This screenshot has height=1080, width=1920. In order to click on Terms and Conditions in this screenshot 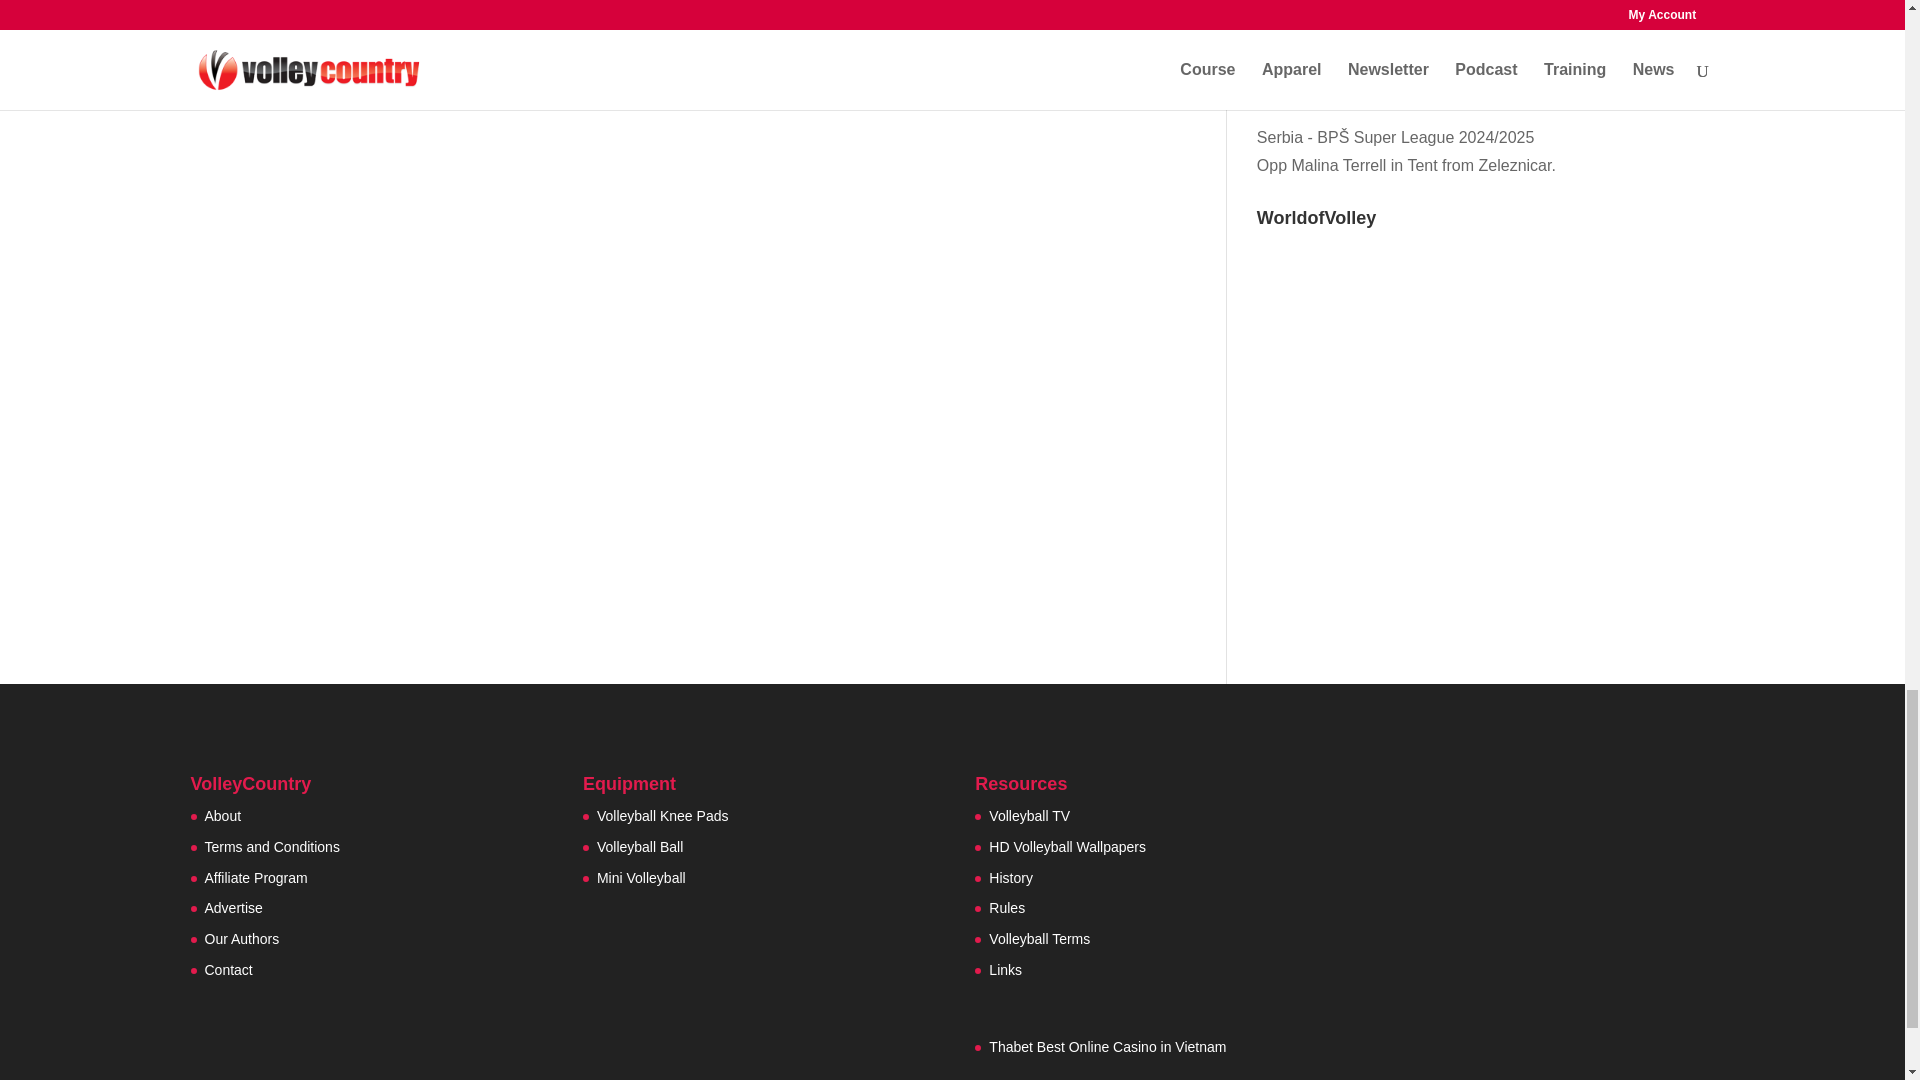, I will do `click(271, 847)`.